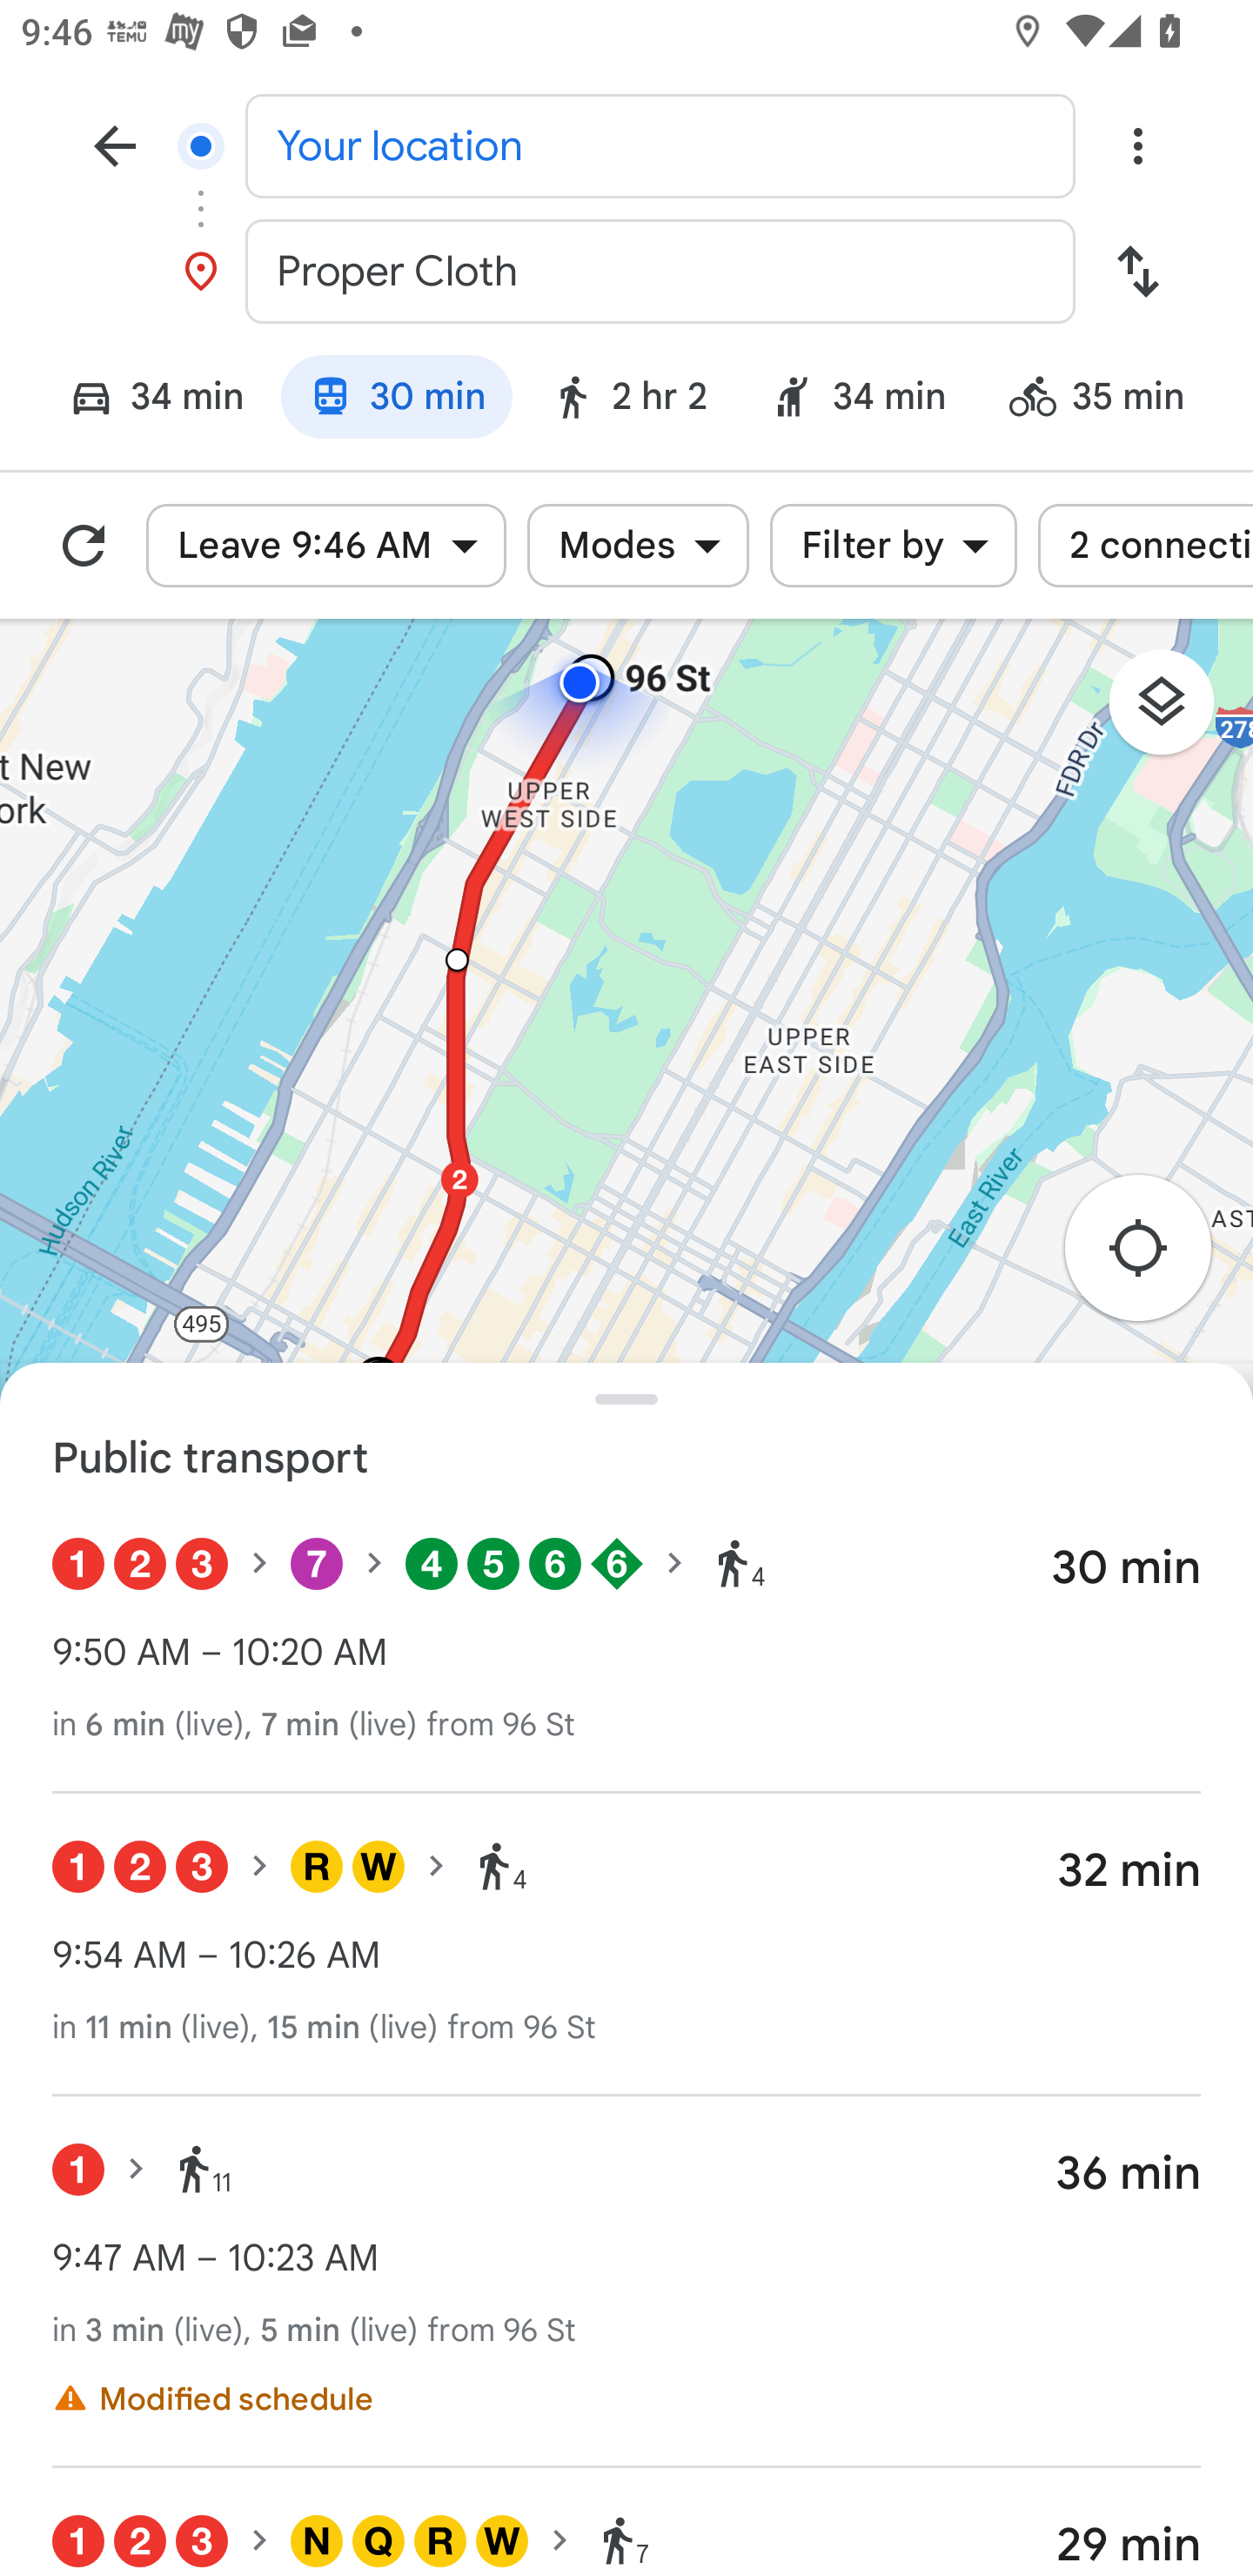 Image resolution: width=1253 pixels, height=2576 pixels. I want to click on Swap start and destination, so click(1137, 272).